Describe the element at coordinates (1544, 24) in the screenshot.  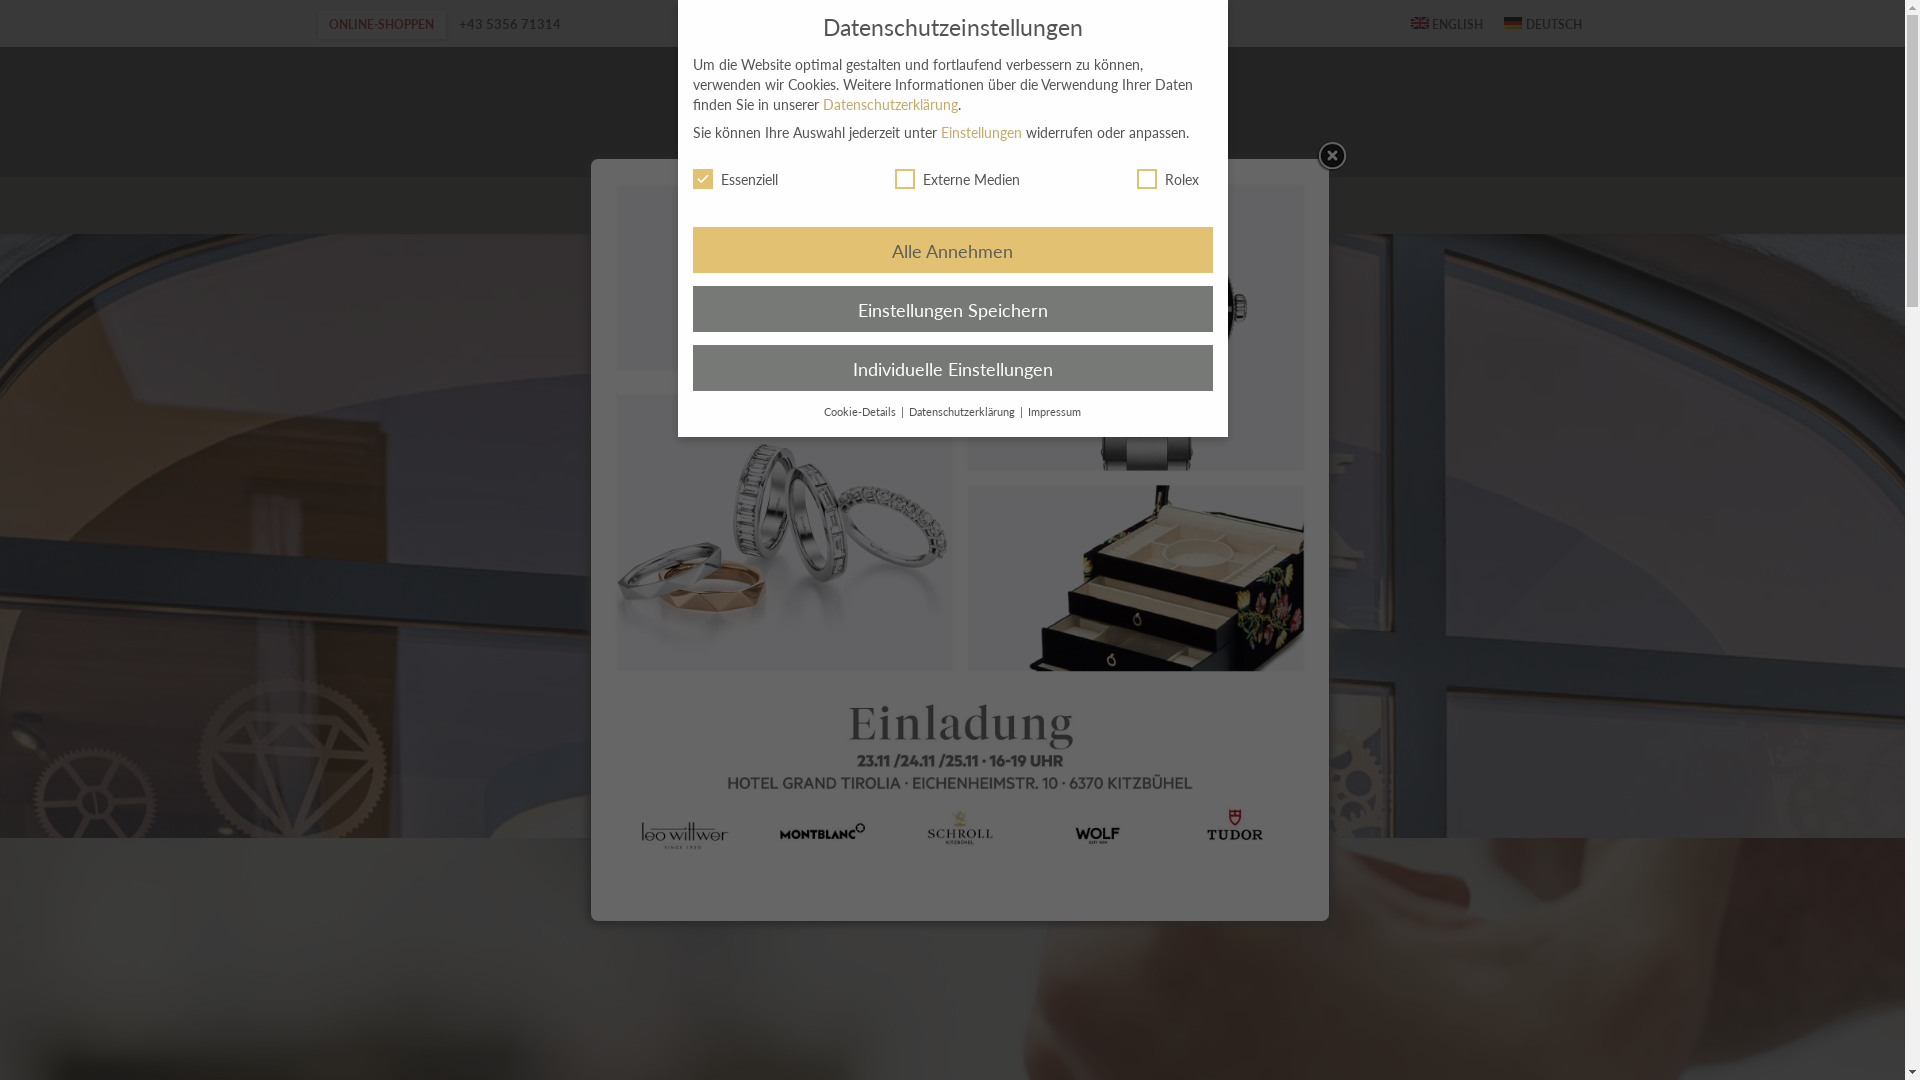
I see `DEUTSCH` at that location.